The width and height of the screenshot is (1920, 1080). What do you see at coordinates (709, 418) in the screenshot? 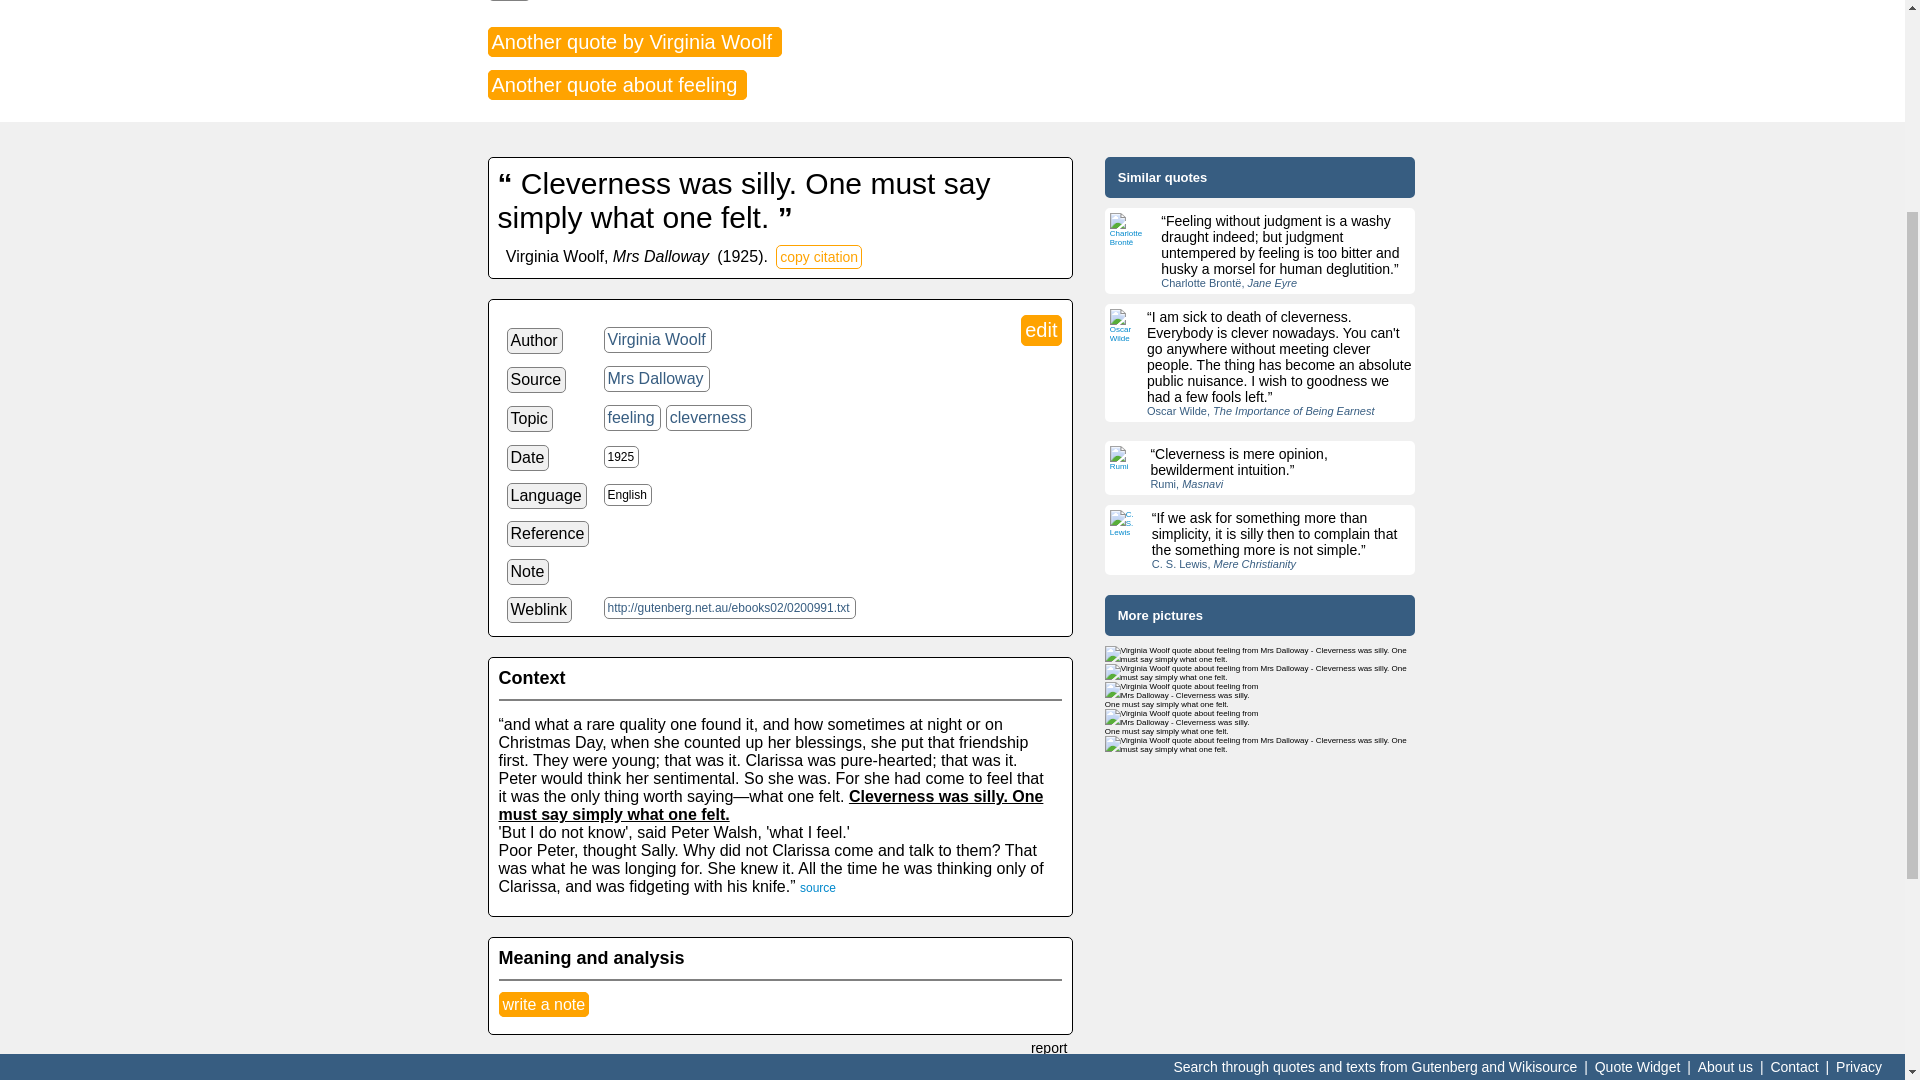
I see `cleverness` at bounding box center [709, 418].